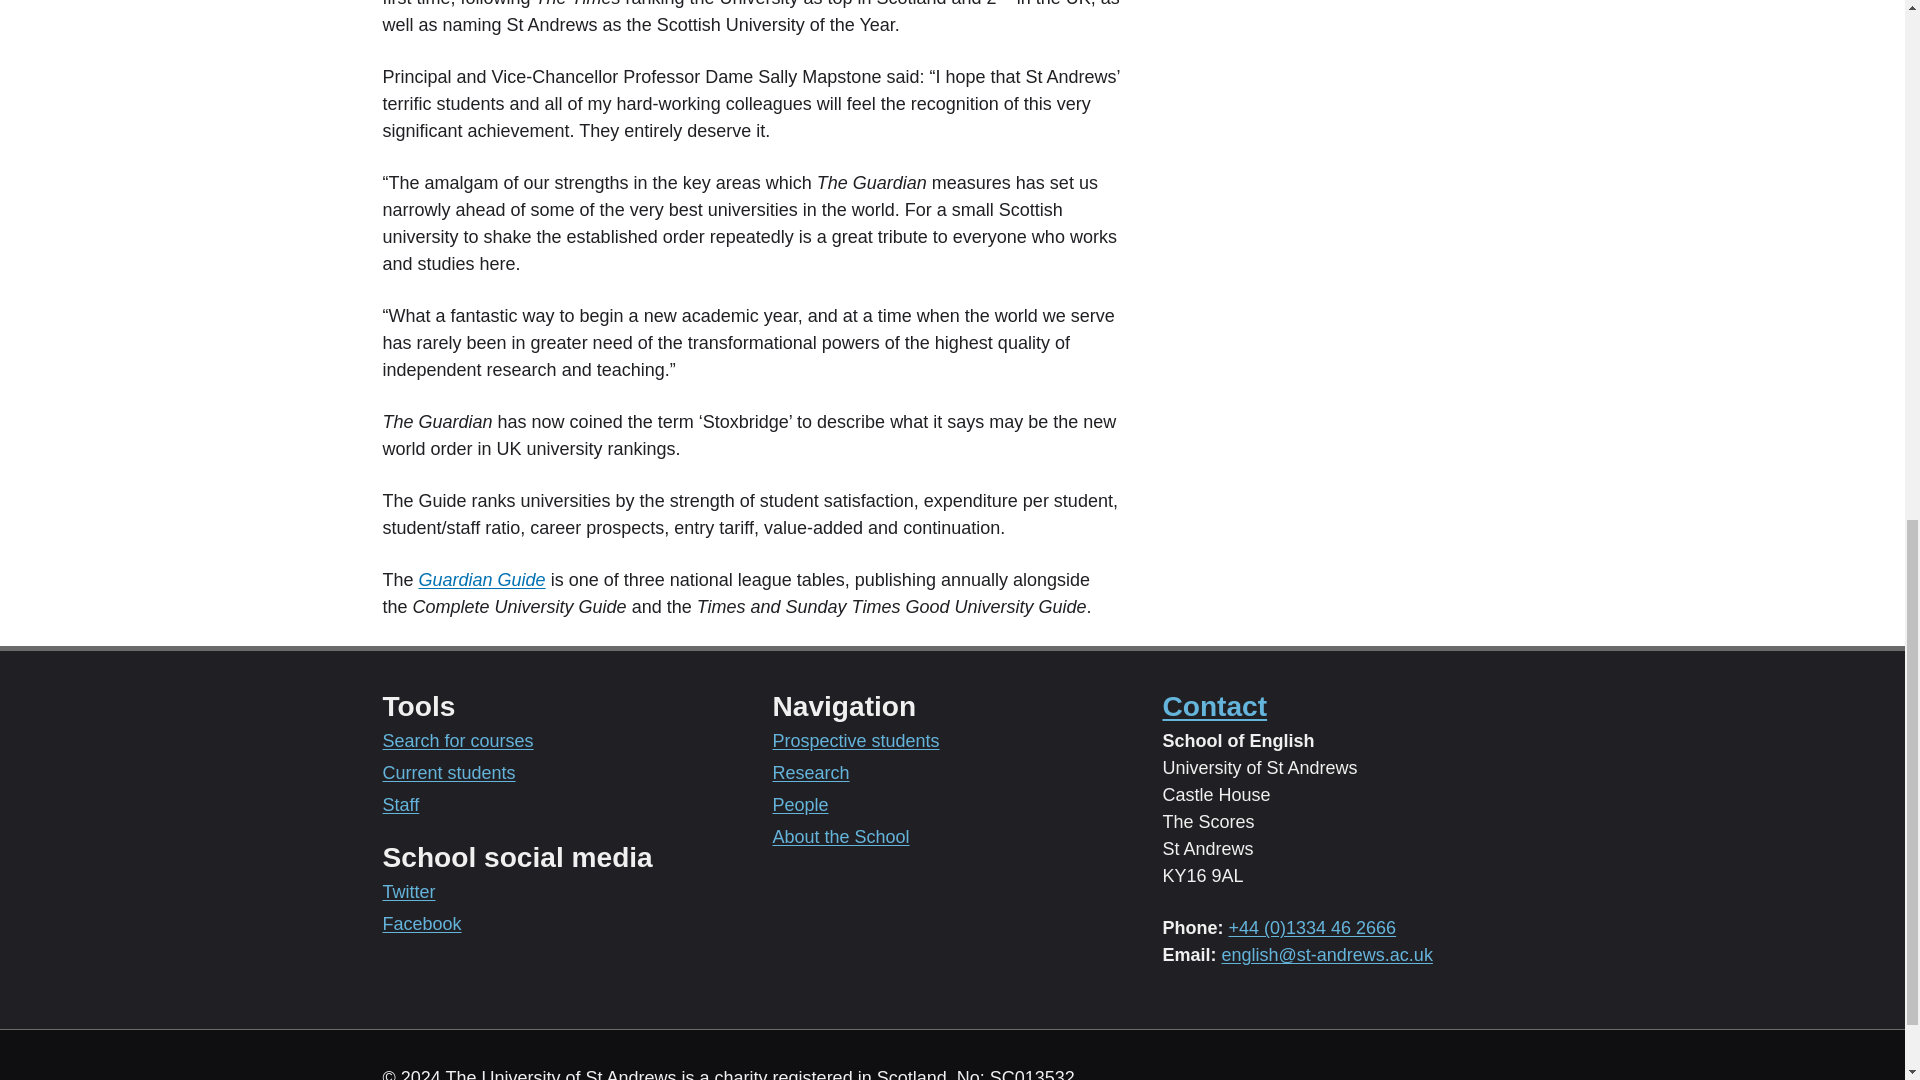 The width and height of the screenshot is (1920, 1080). Describe the element at coordinates (448, 772) in the screenshot. I see `Current students` at that location.